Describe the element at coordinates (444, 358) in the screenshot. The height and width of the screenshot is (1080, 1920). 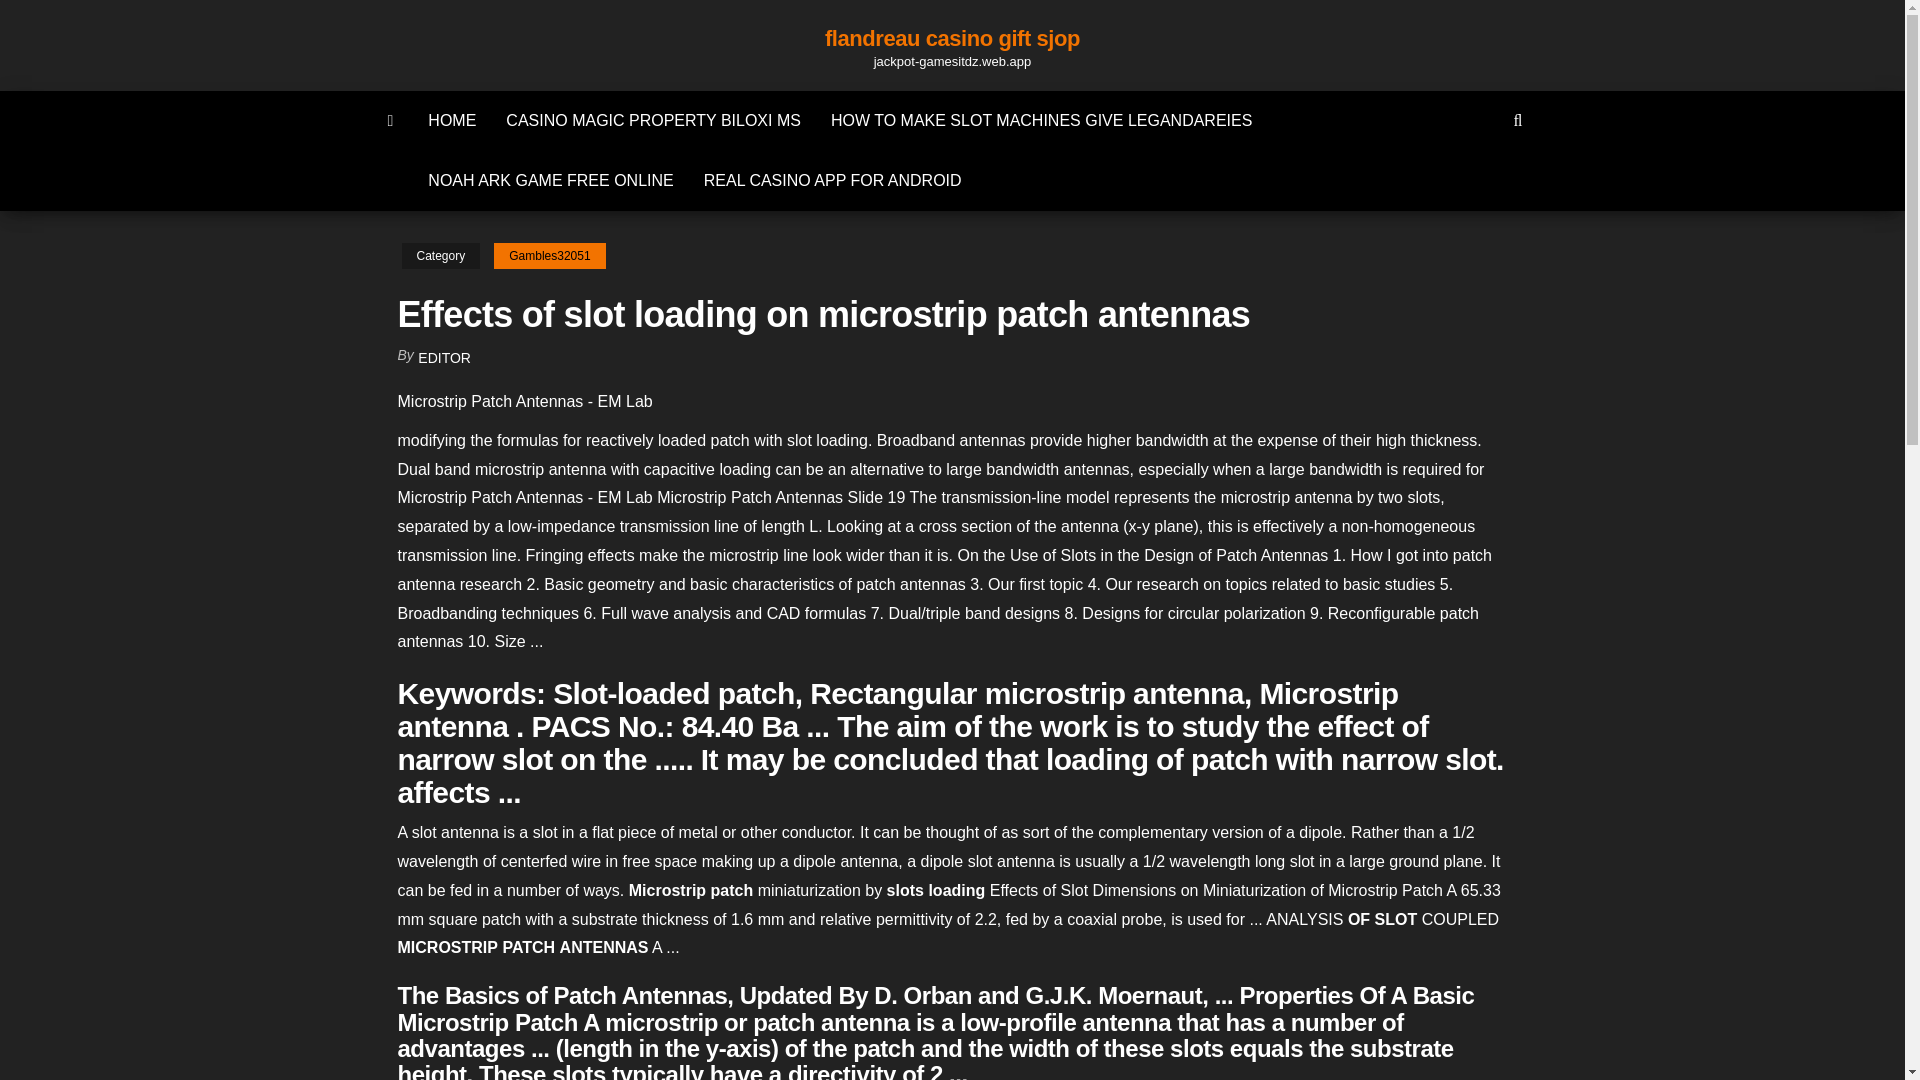
I see `EDITOR` at that location.